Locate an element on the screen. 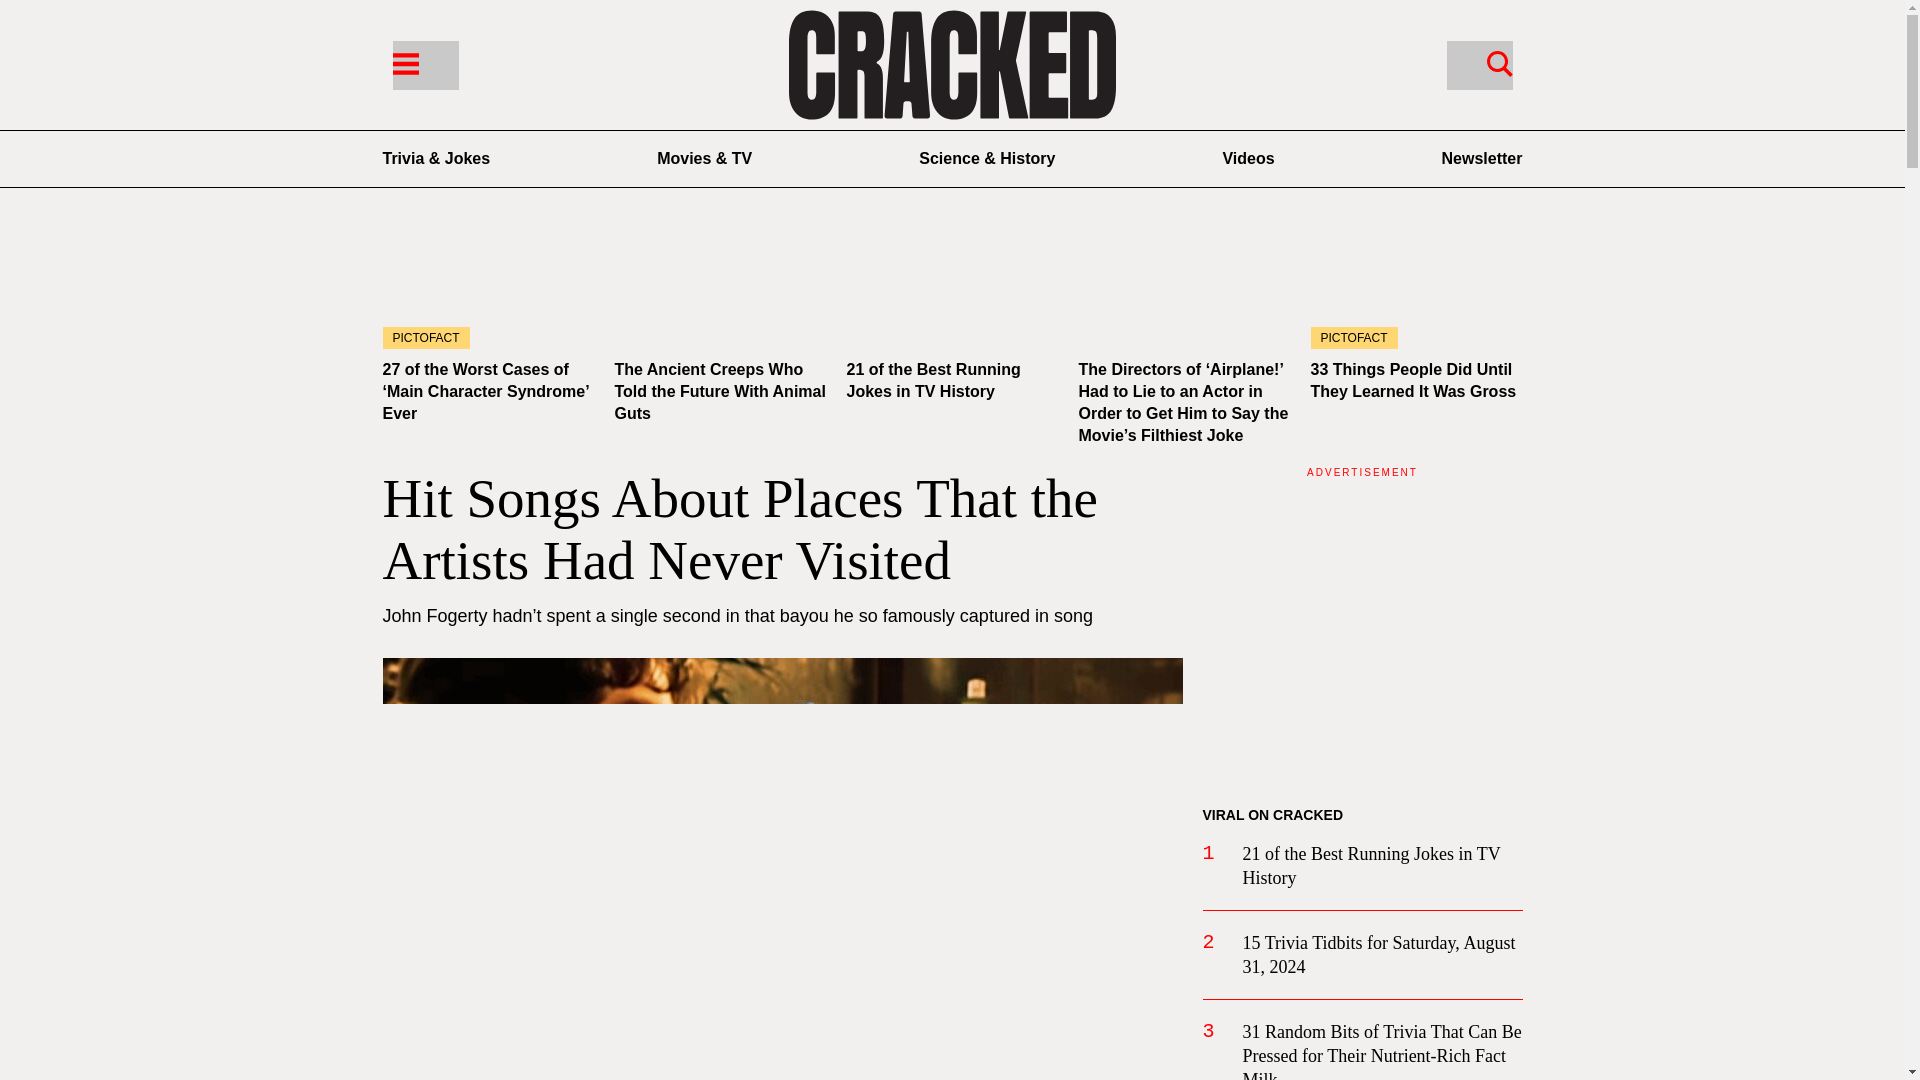 The height and width of the screenshot is (1080, 1920). Search is located at coordinates (1499, 62).